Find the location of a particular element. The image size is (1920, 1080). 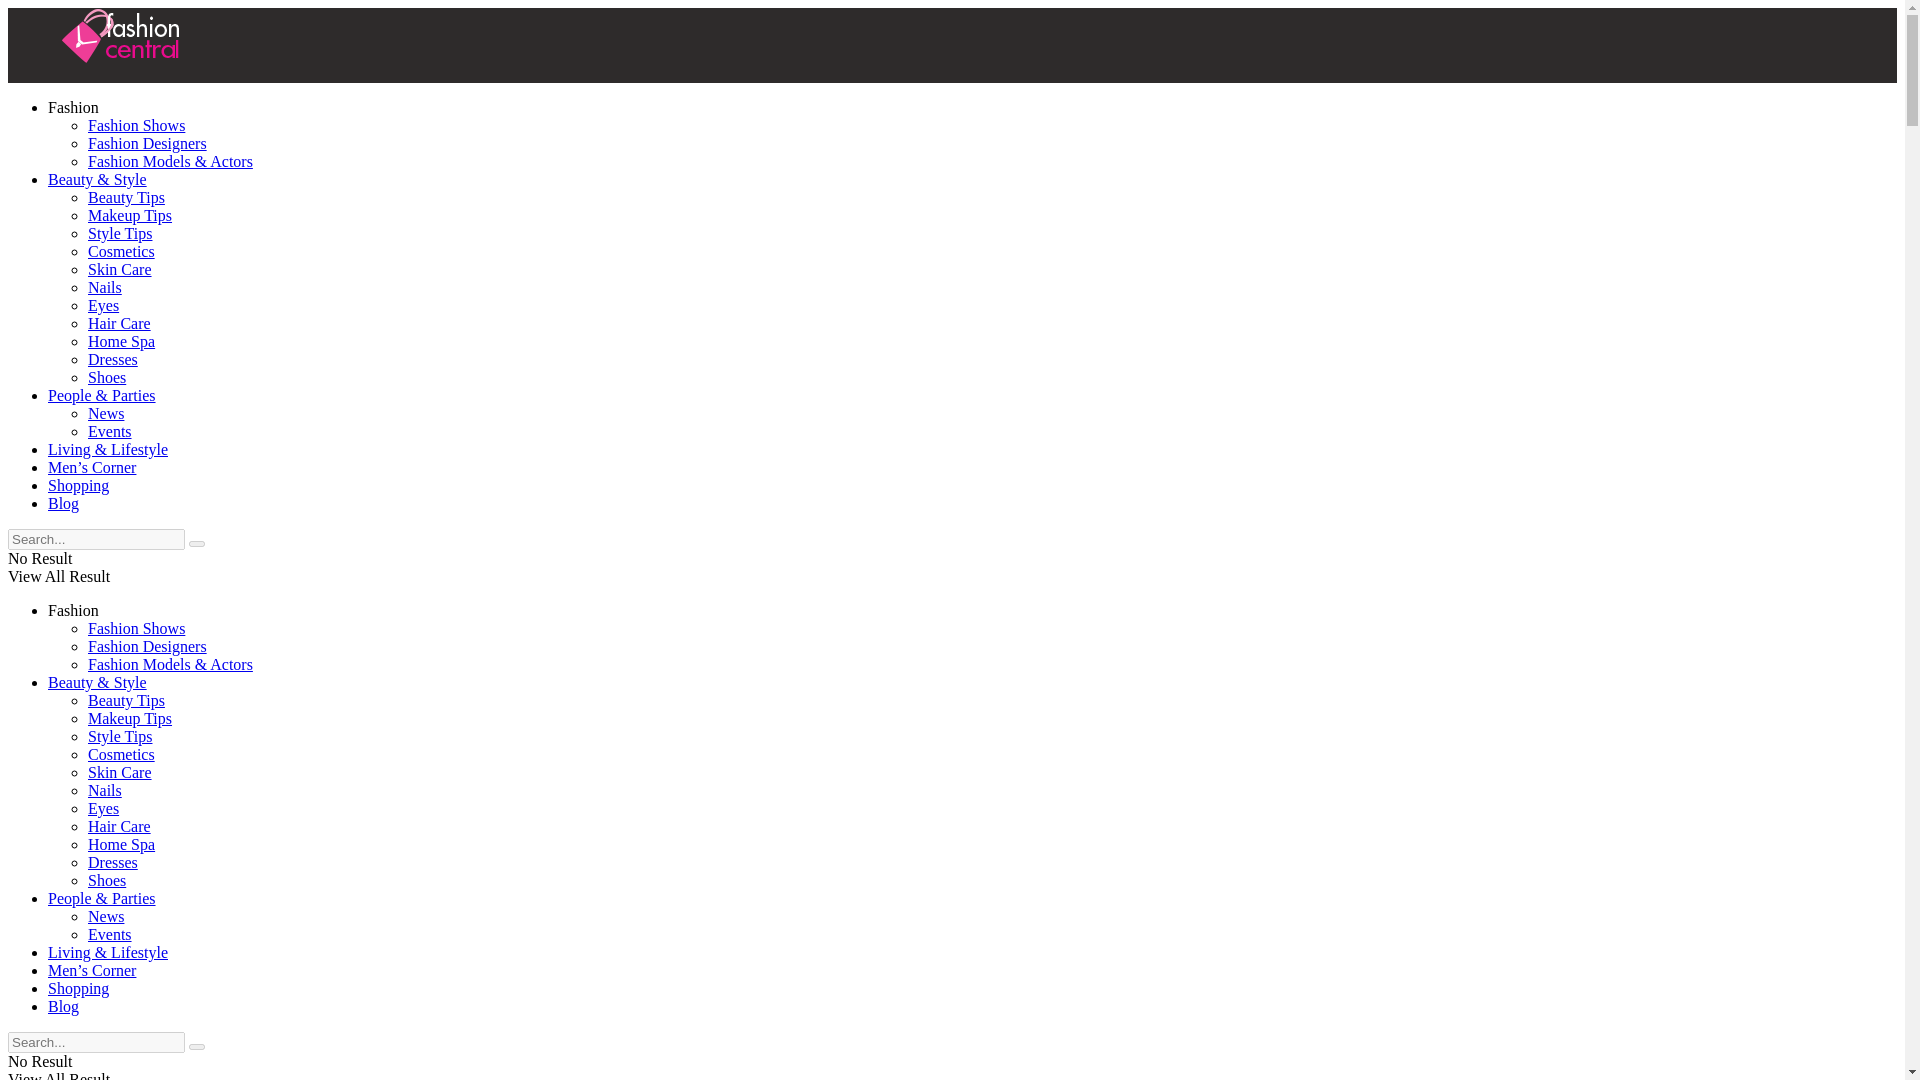

News is located at coordinates (106, 414).